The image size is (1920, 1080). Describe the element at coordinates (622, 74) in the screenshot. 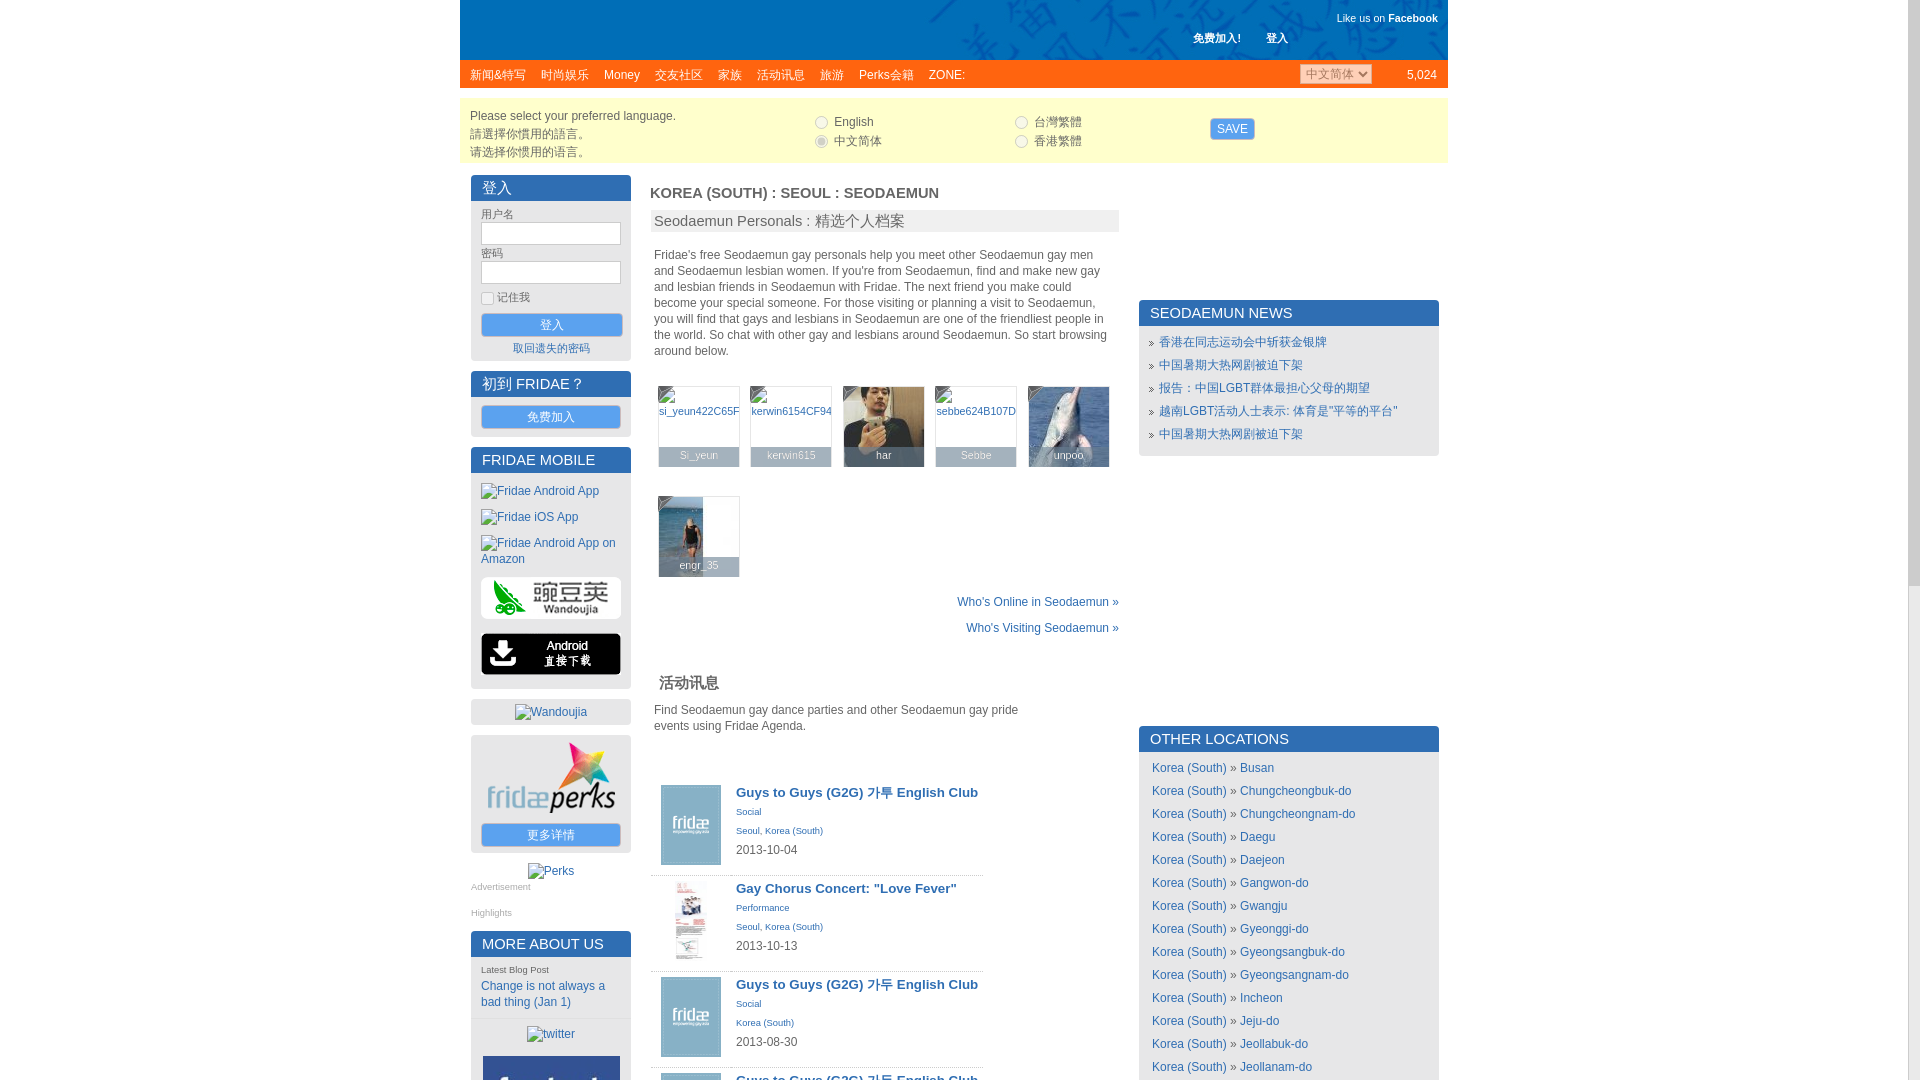

I see `Money` at that location.